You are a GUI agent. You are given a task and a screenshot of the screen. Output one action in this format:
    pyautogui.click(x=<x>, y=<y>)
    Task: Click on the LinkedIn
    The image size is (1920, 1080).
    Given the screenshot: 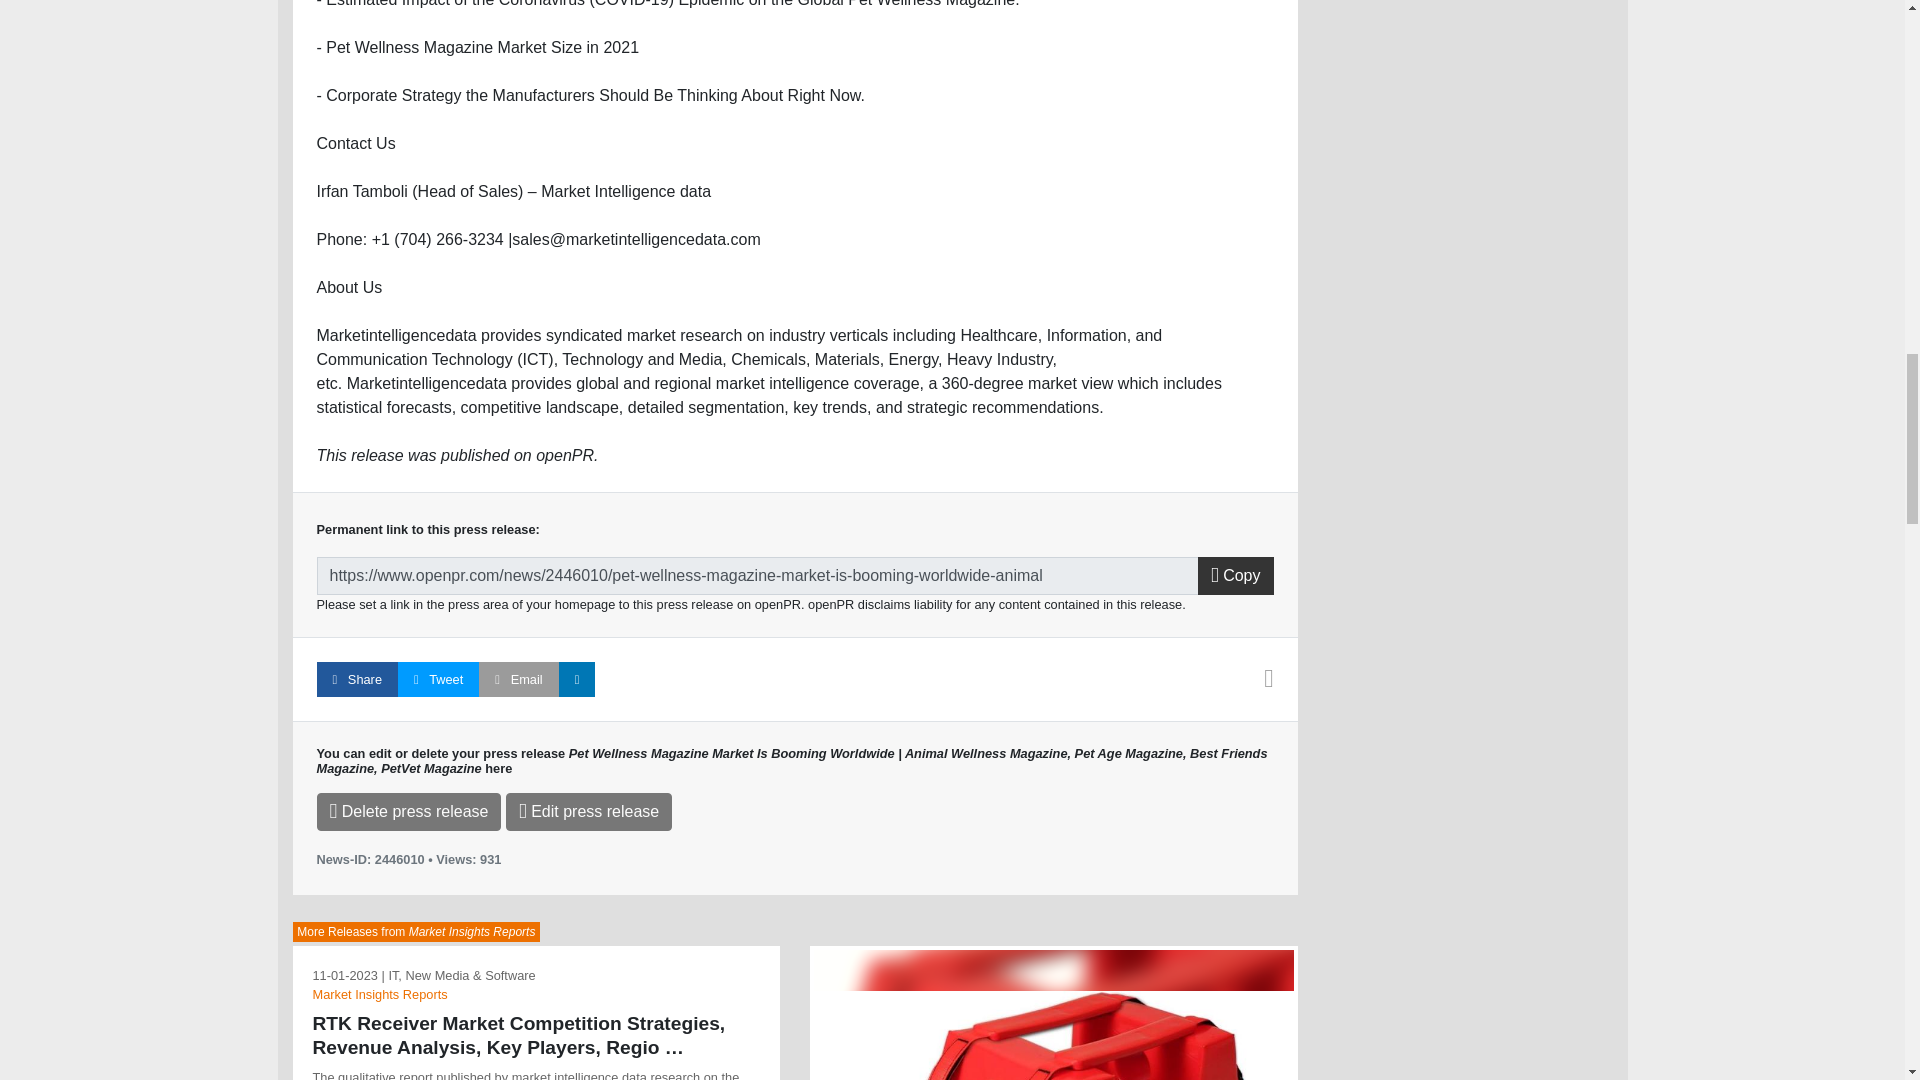 What is the action you would take?
    pyautogui.click(x=576, y=679)
    